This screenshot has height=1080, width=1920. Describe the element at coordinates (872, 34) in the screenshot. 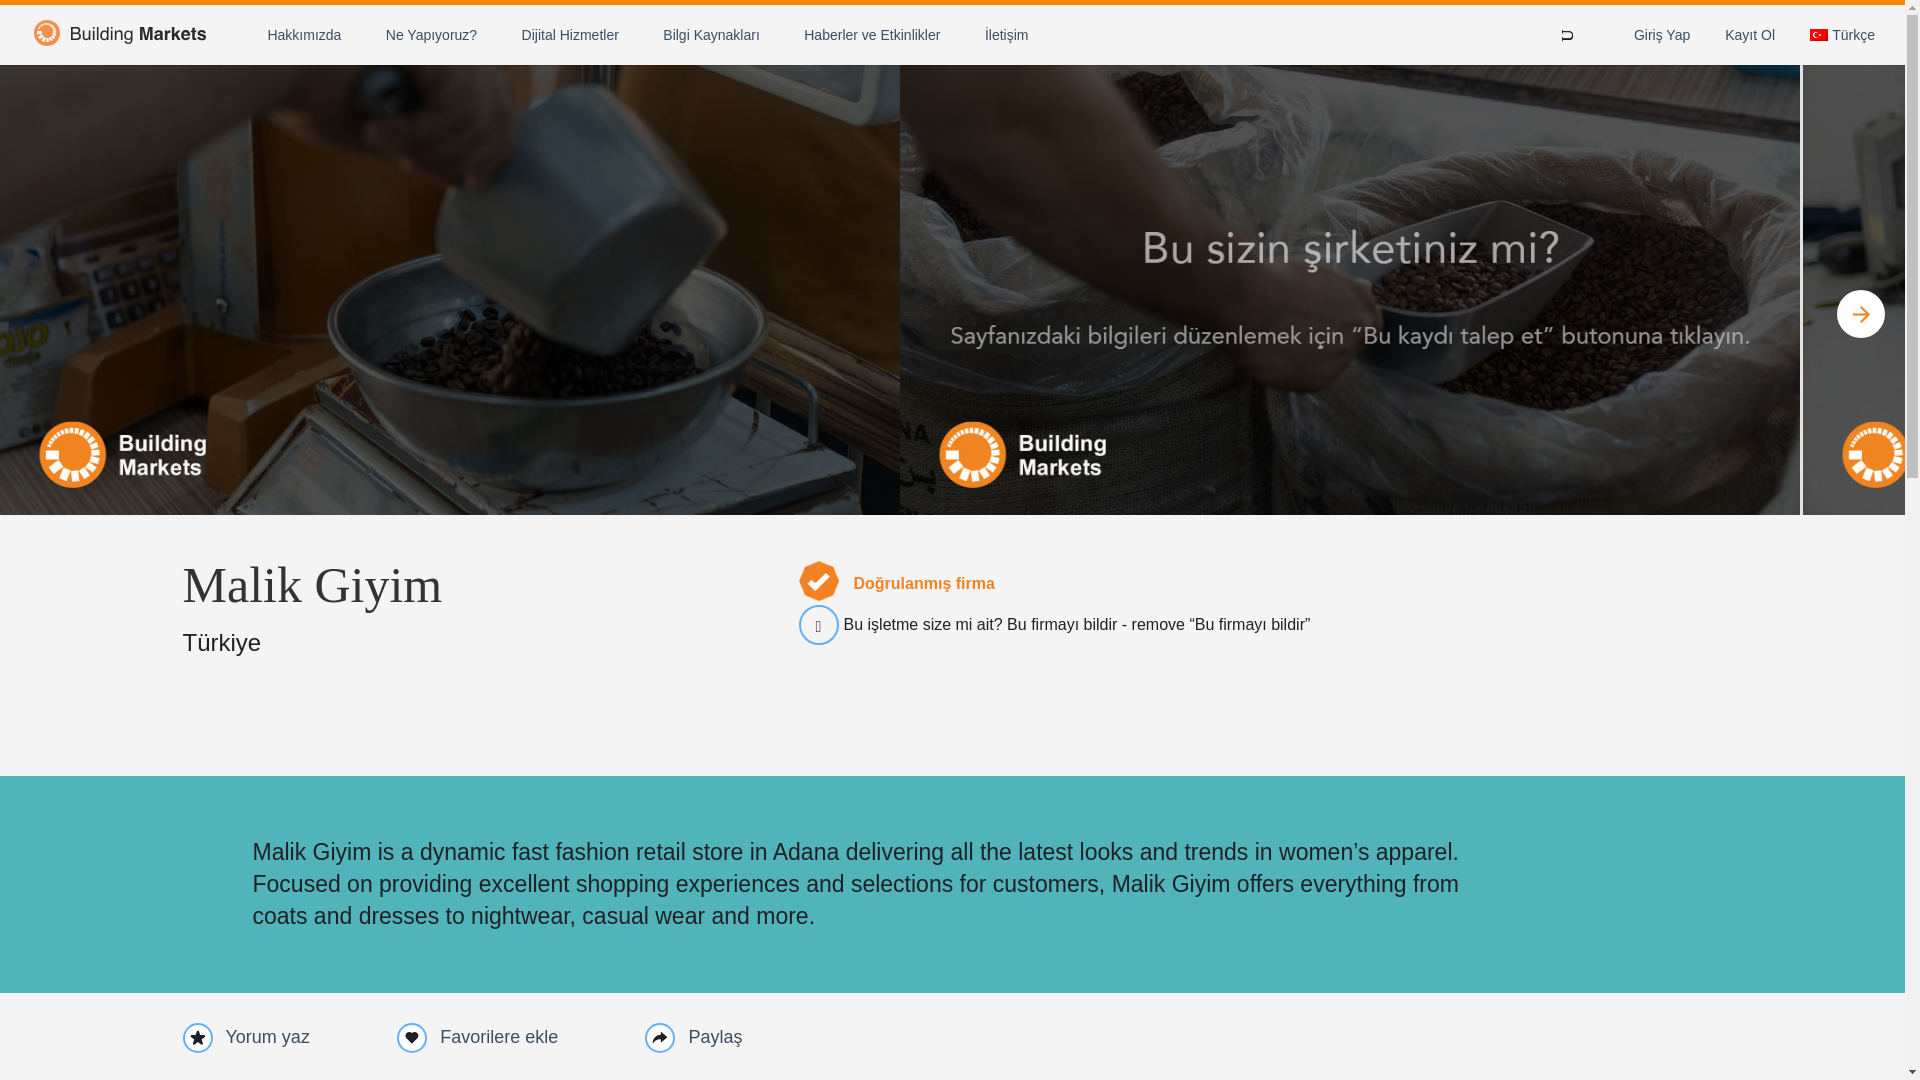

I see `Haberler ve Etkinlikler` at that location.